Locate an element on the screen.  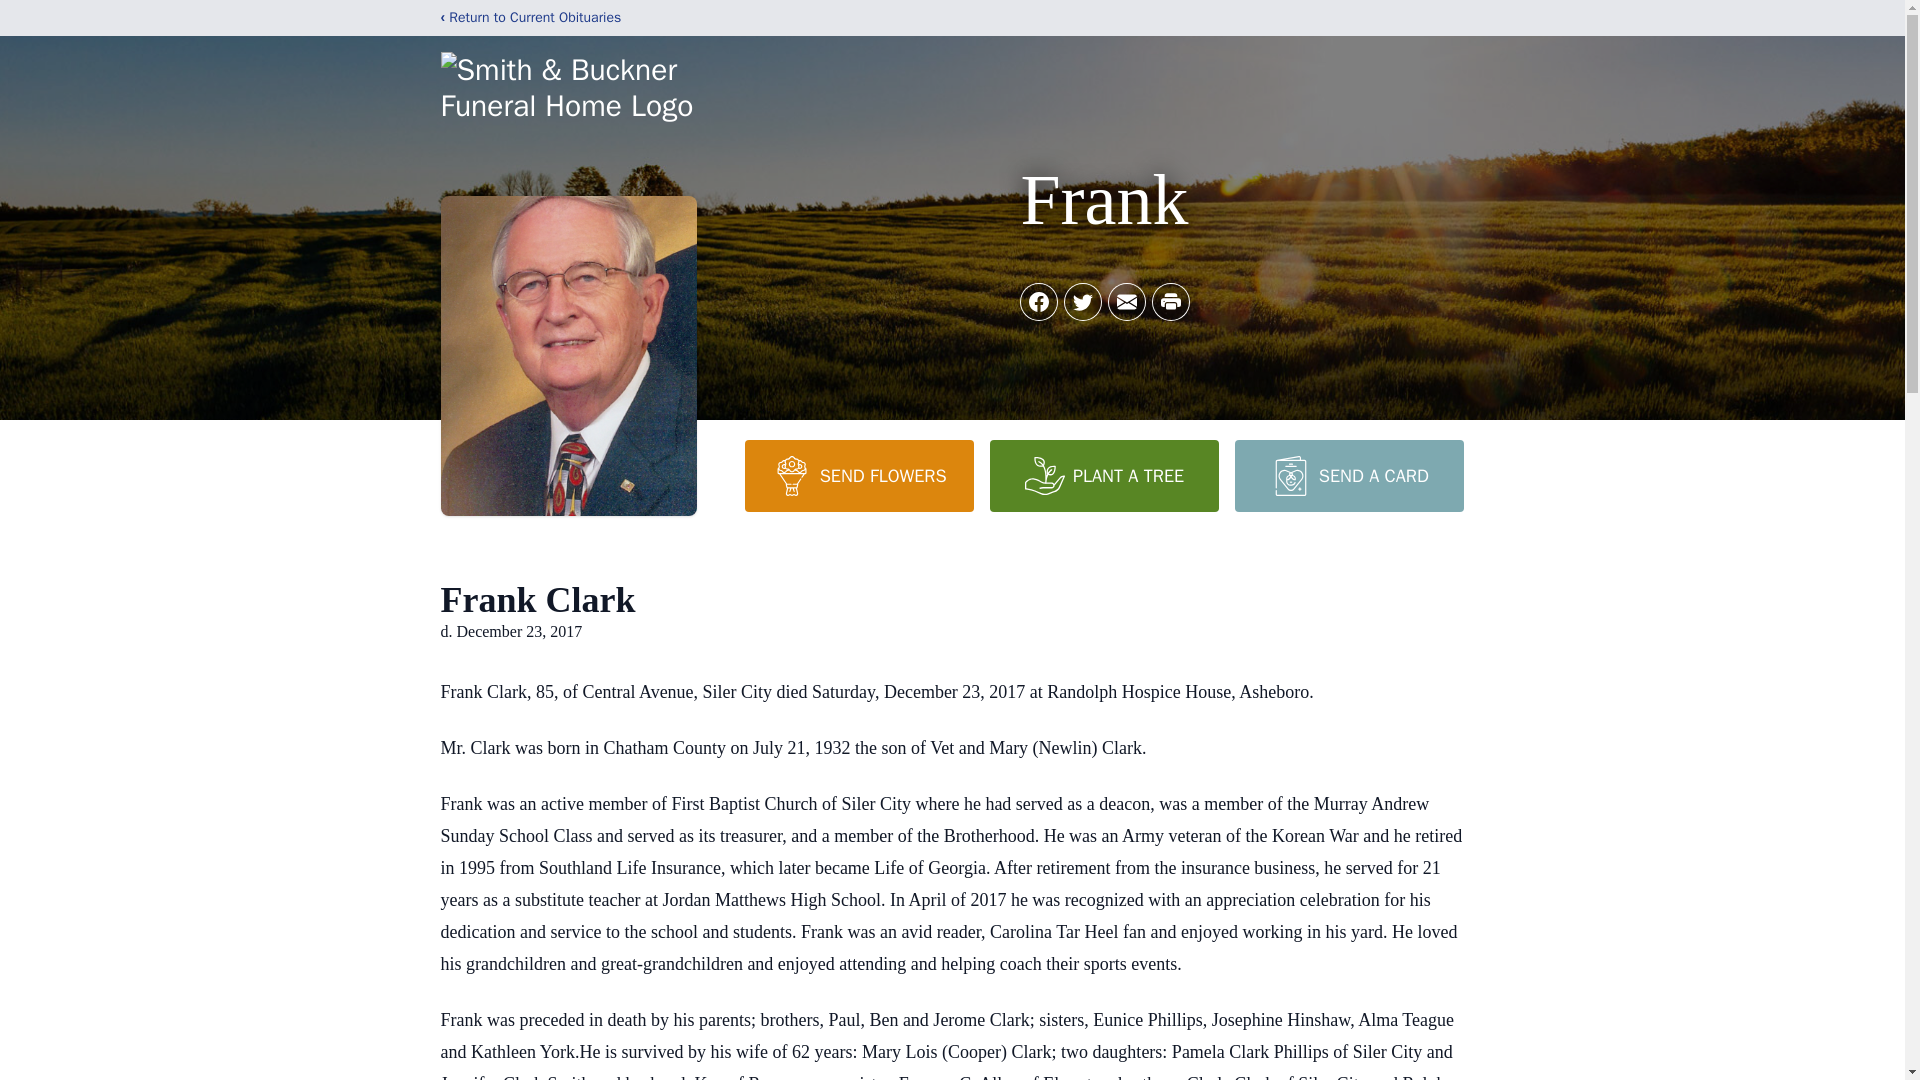
SEND A CARD is located at coordinates (1348, 475).